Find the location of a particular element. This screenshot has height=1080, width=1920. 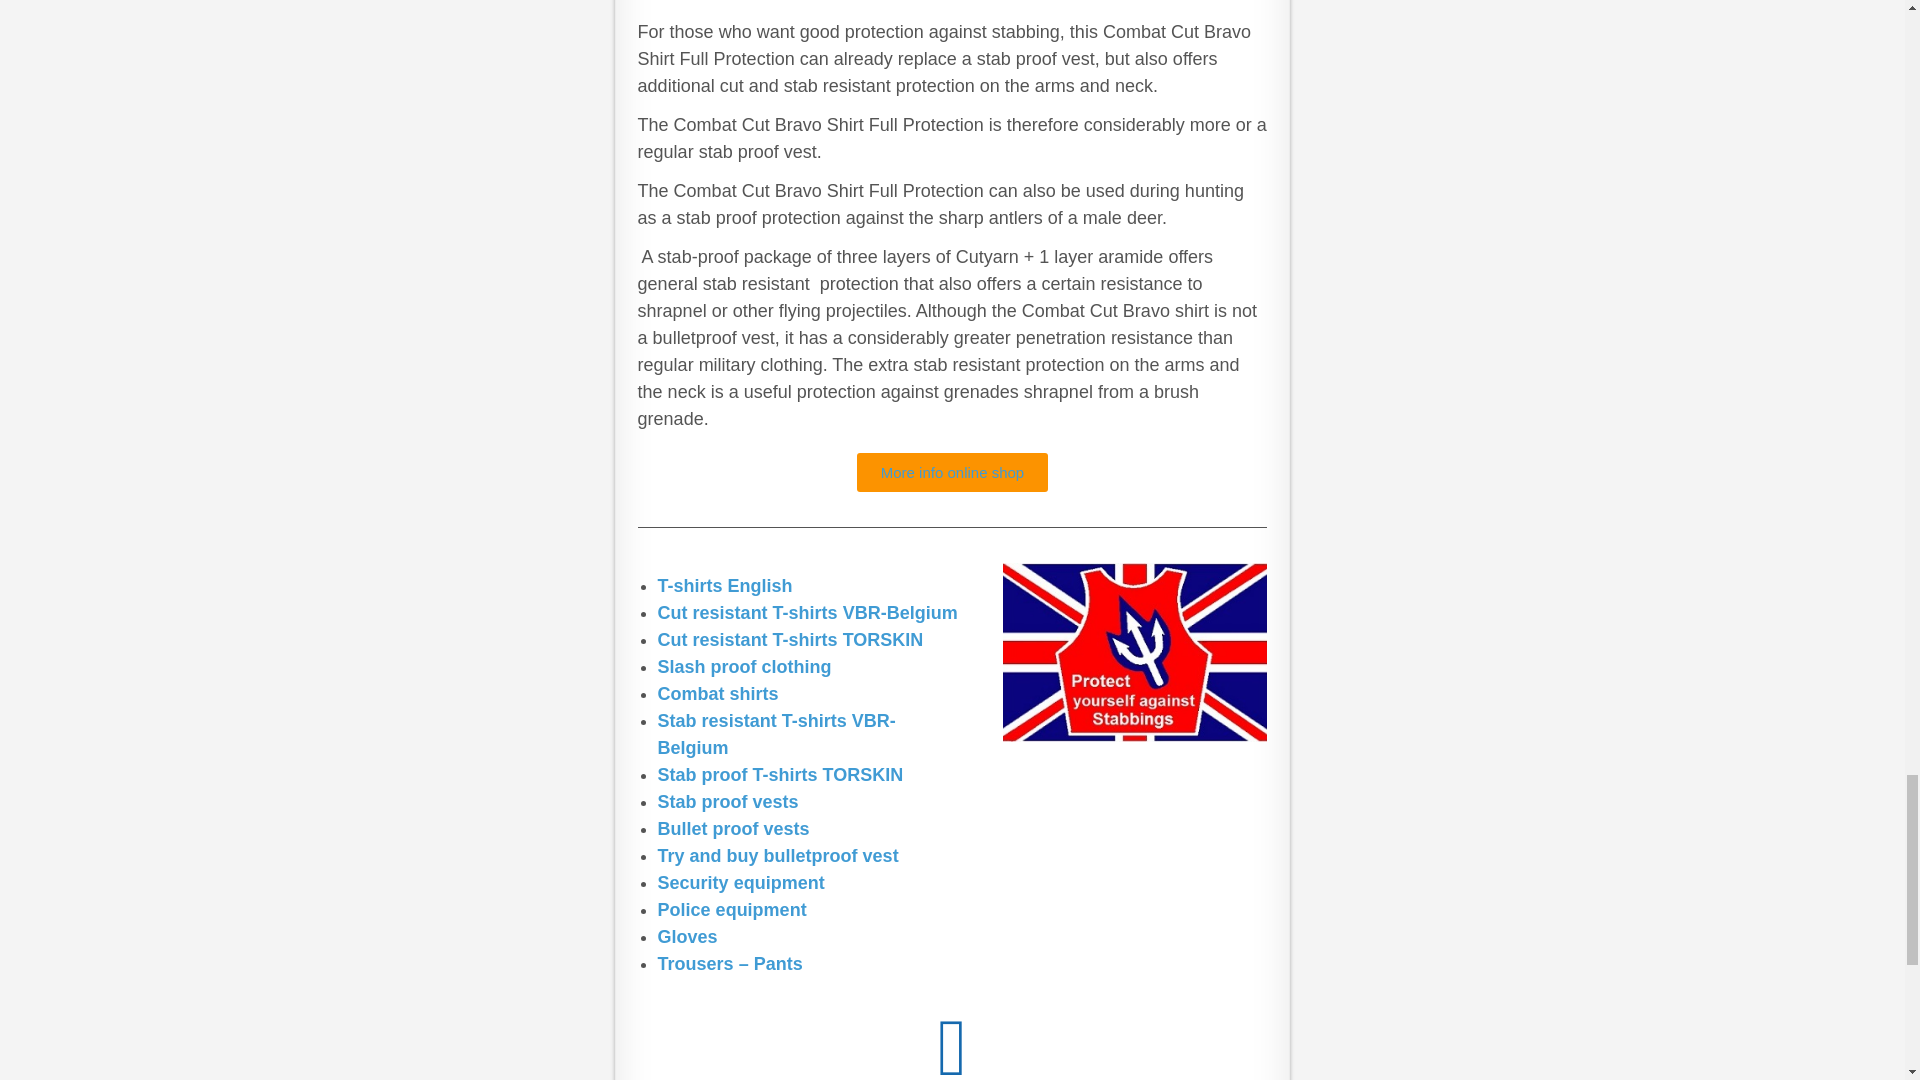

Slash proof clothing is located at coordinates (744, 666).